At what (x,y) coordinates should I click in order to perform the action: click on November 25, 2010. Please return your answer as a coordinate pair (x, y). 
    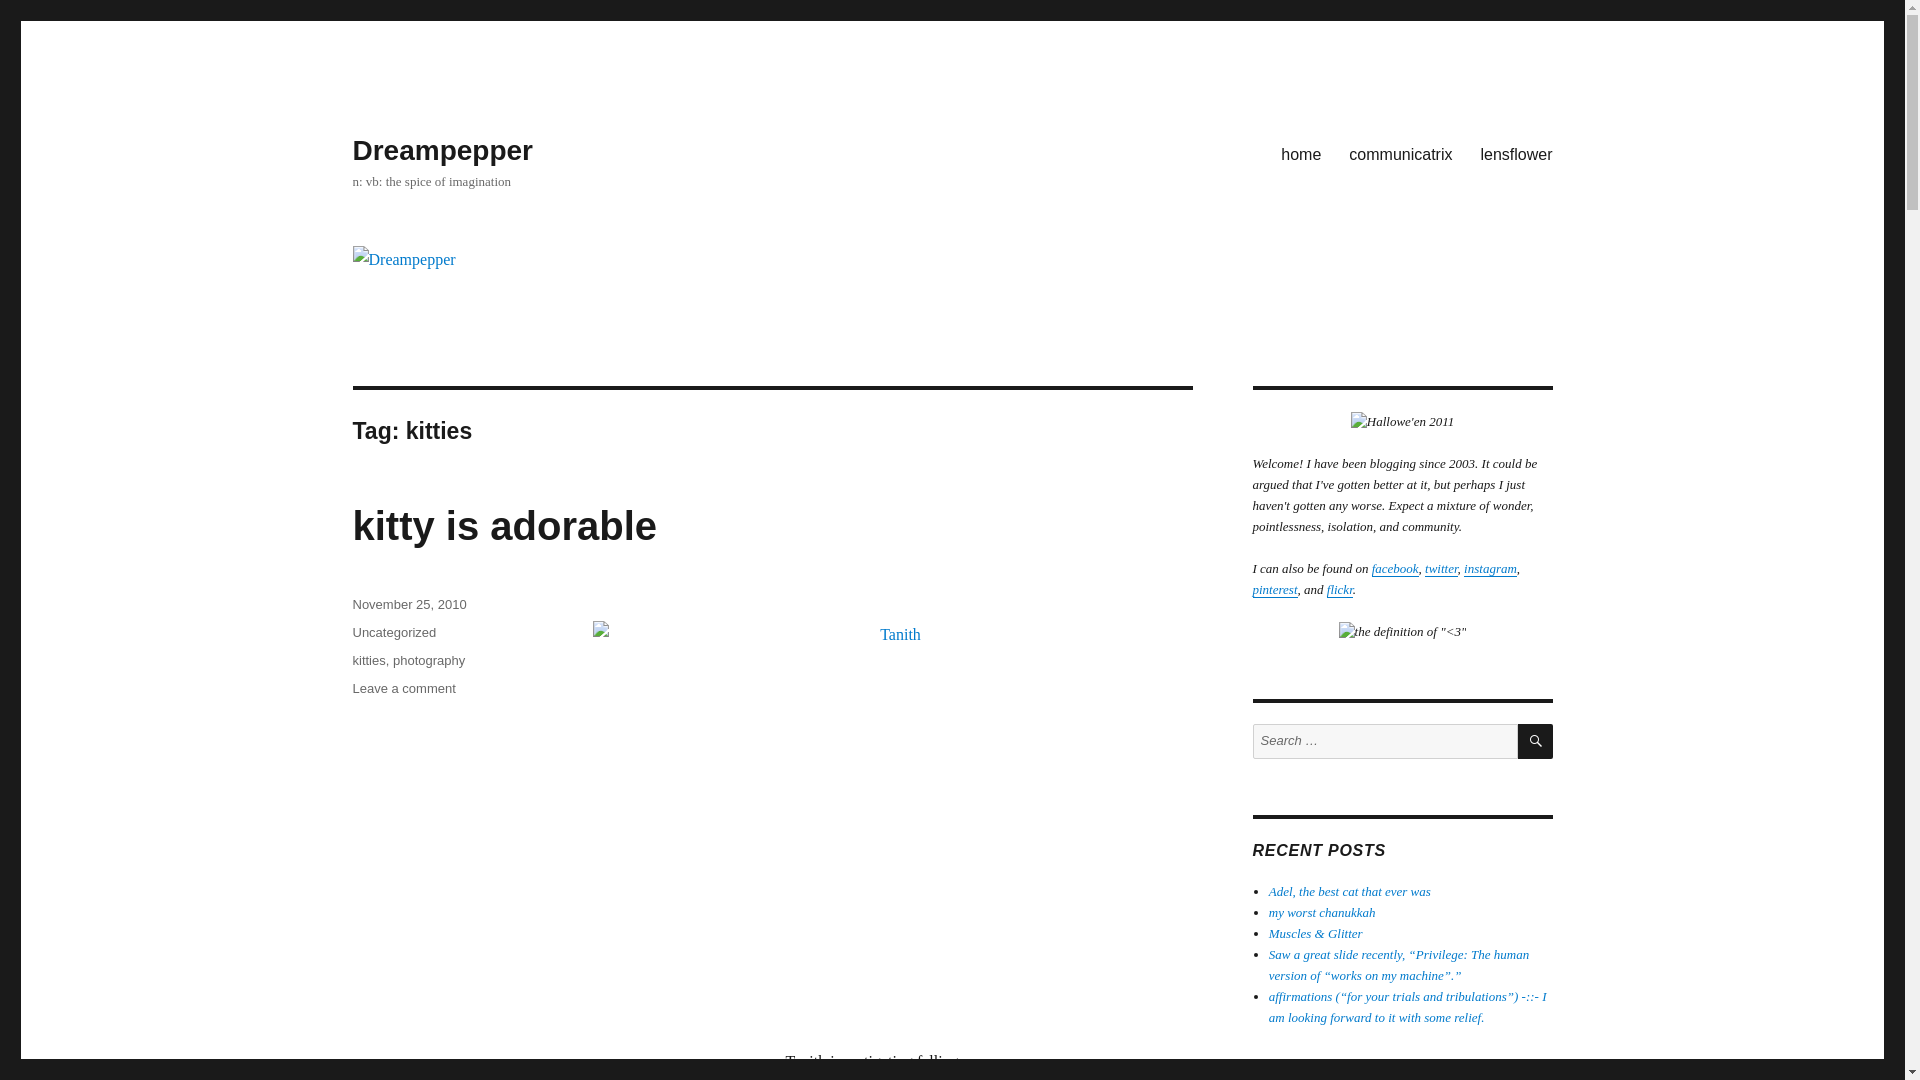
    Looking at the image, I should click on (408, 604).